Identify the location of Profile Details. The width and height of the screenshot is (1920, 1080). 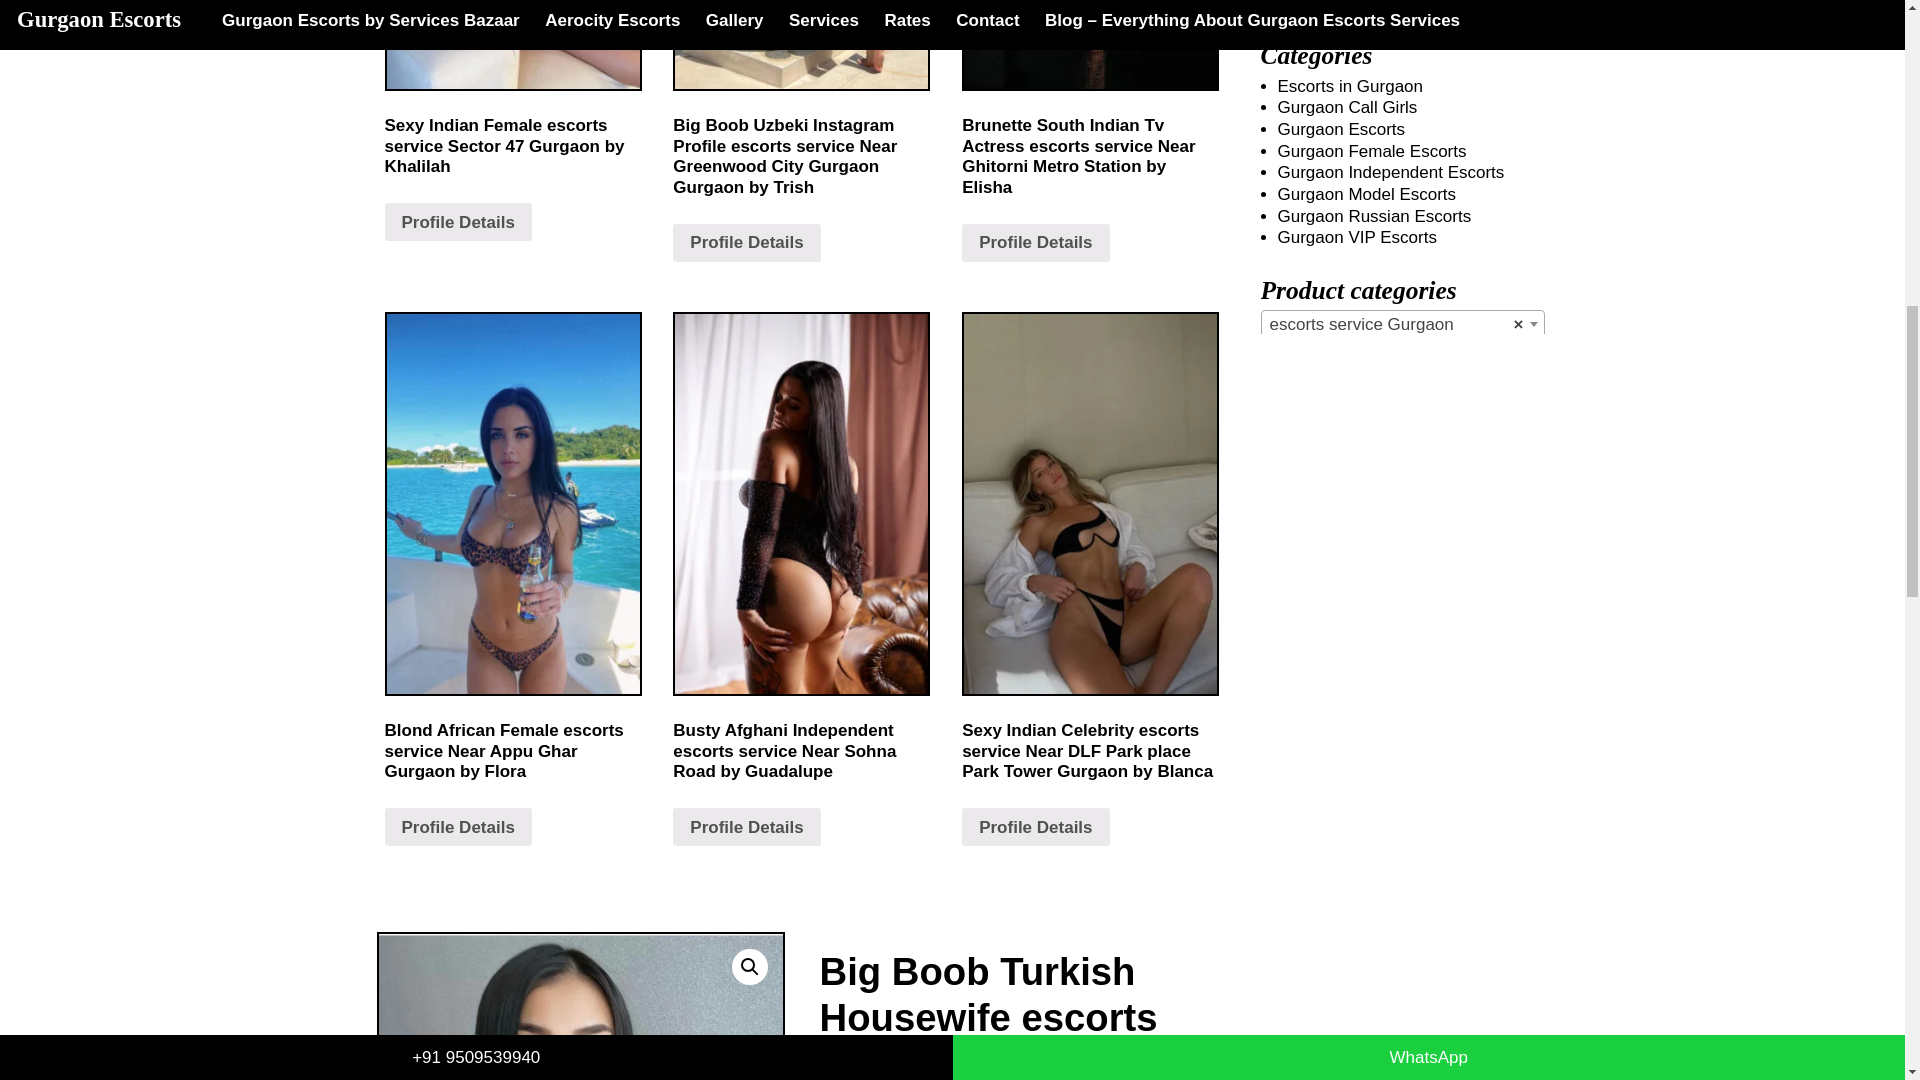
(1035, 826).